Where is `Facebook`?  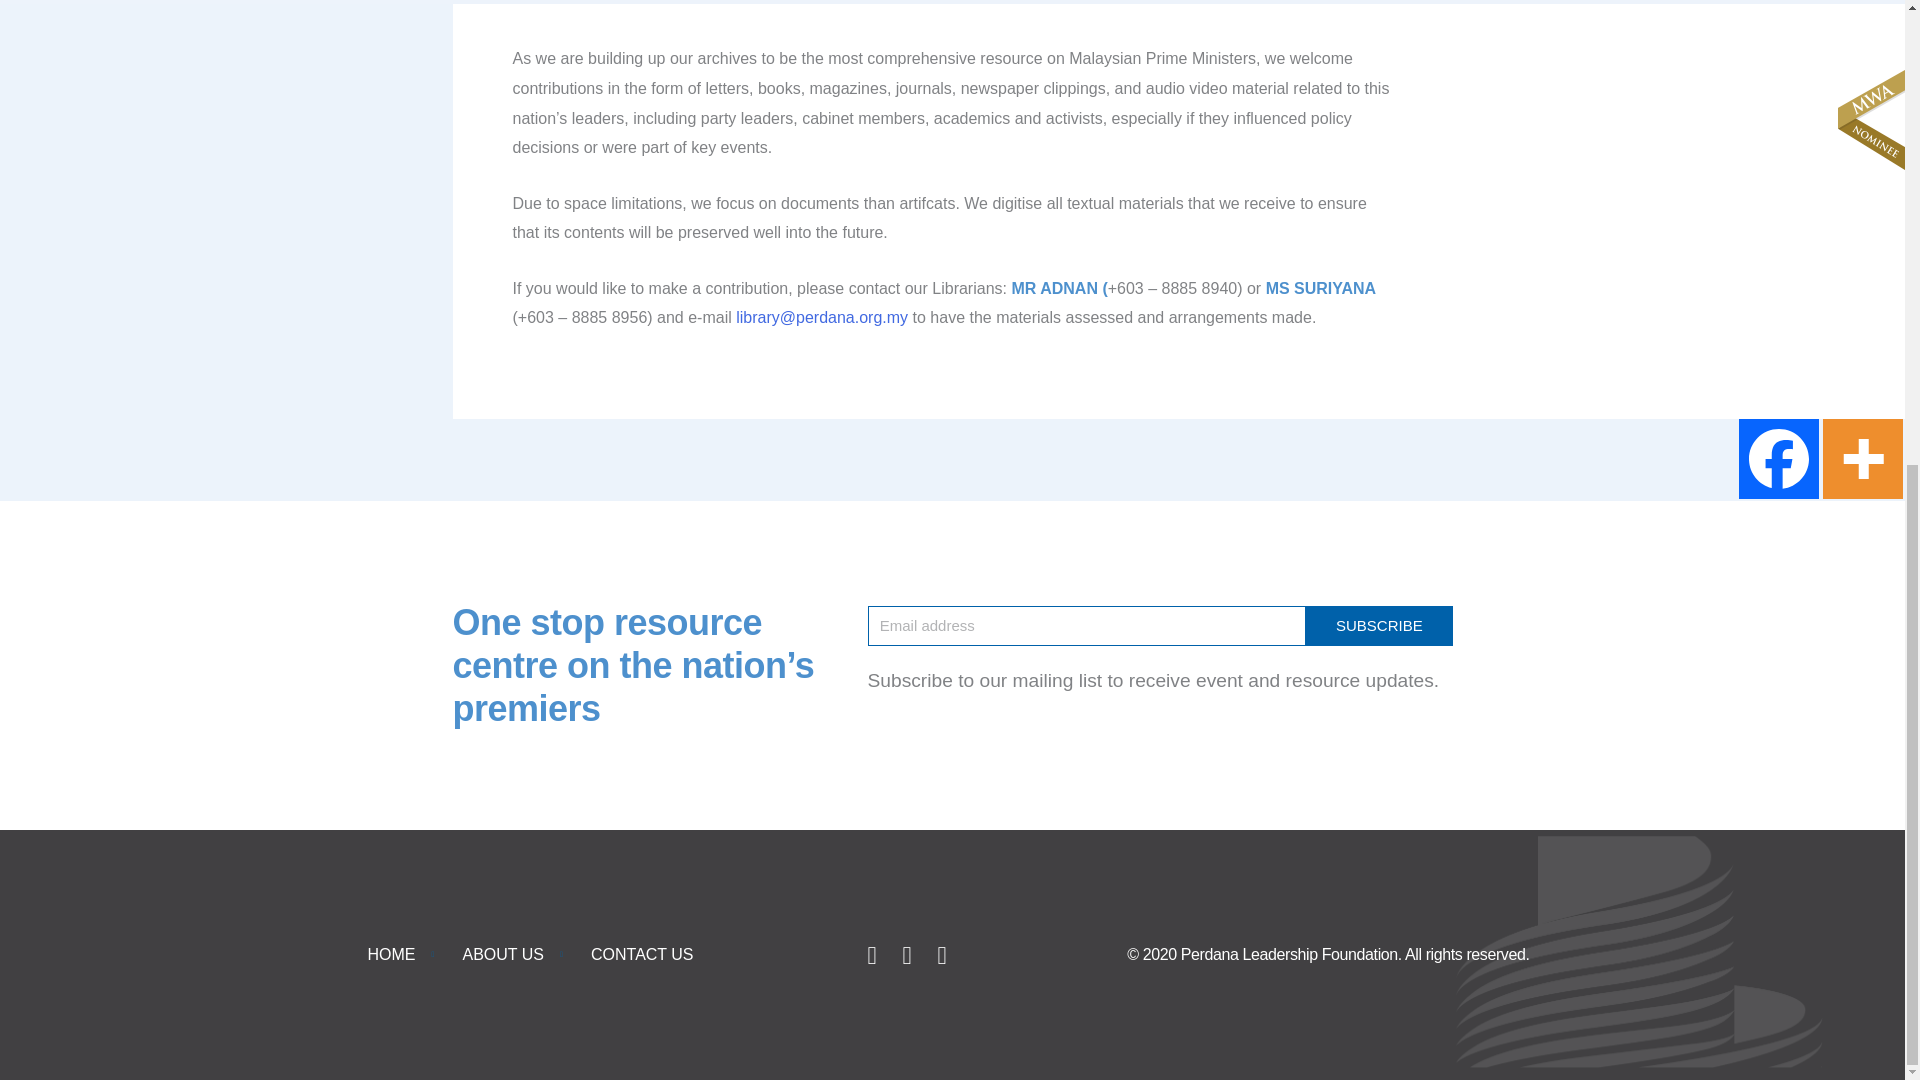
Facebook is located at coordinates (1778, 458).